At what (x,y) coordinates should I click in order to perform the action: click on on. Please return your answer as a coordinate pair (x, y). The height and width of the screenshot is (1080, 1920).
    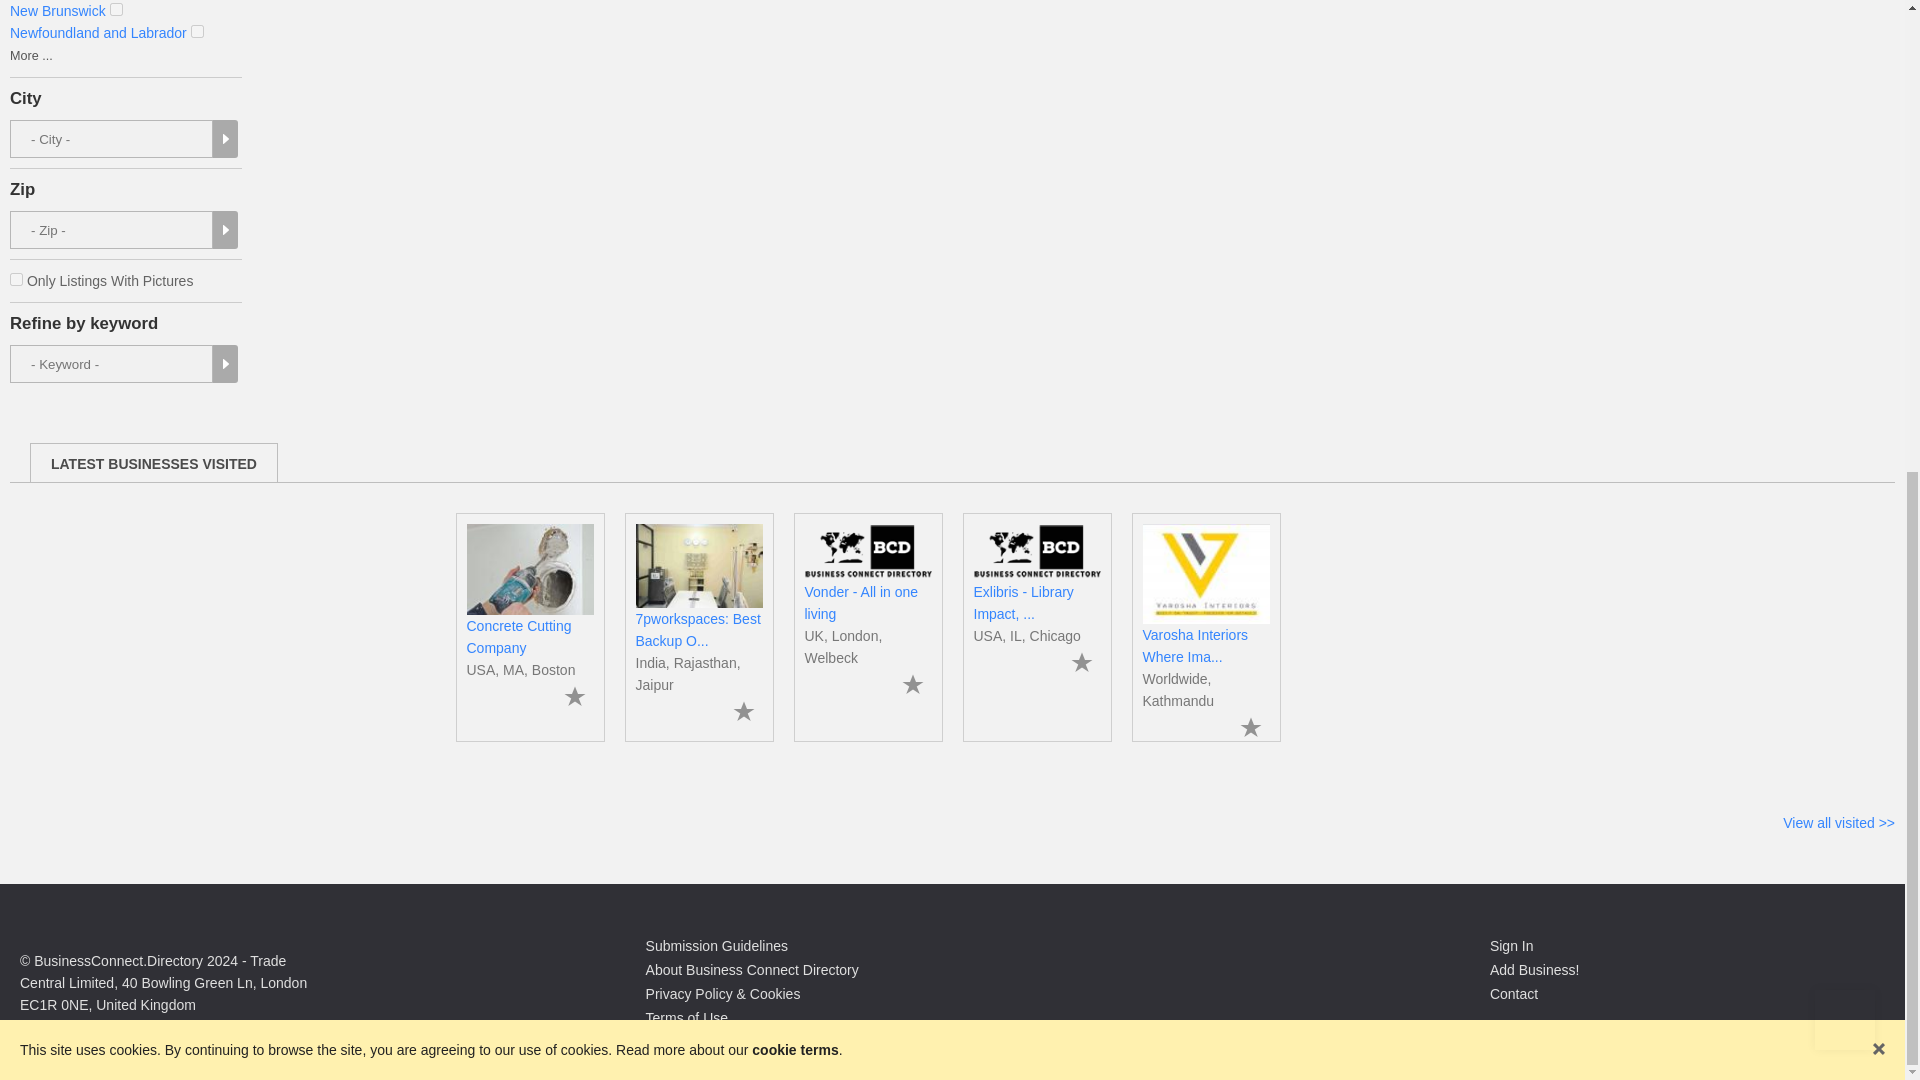
    Looking at the image, I should click on (16, 280).